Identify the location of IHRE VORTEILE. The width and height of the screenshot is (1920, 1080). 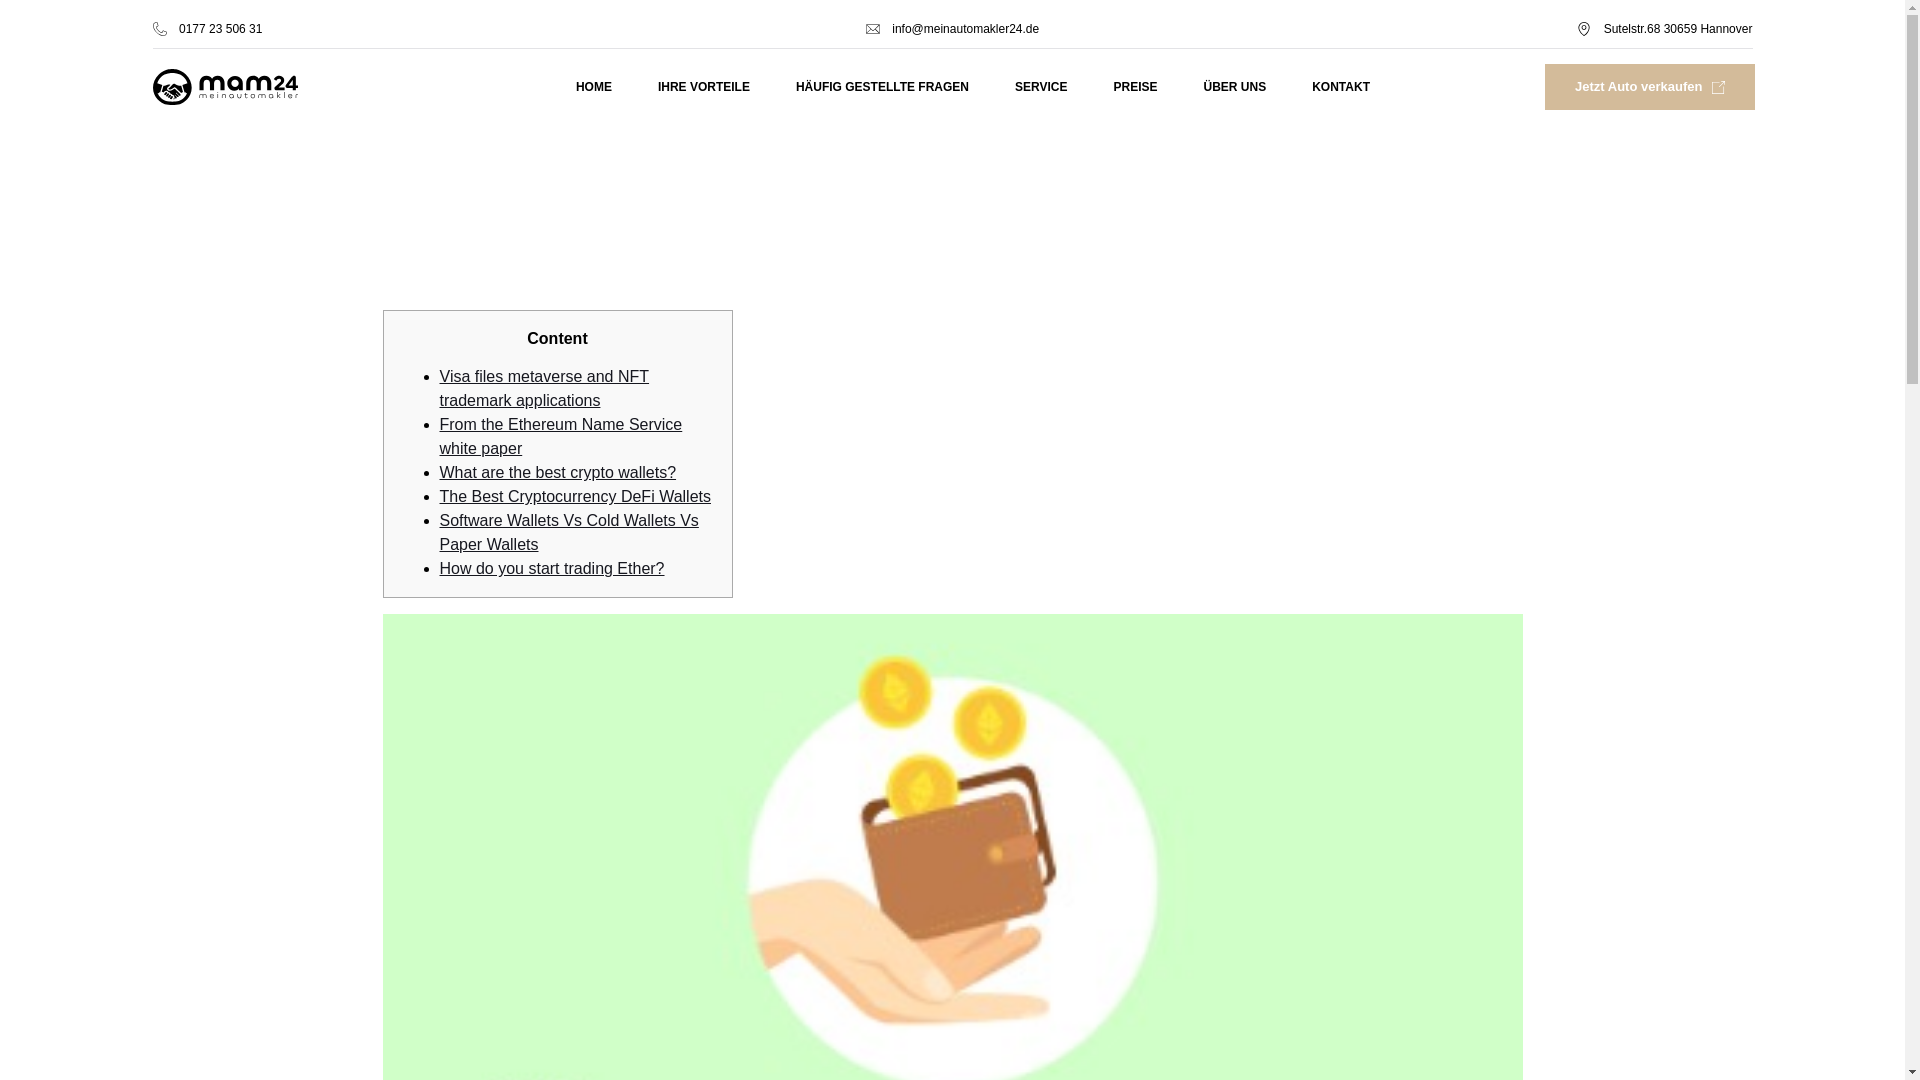
(704, 86).